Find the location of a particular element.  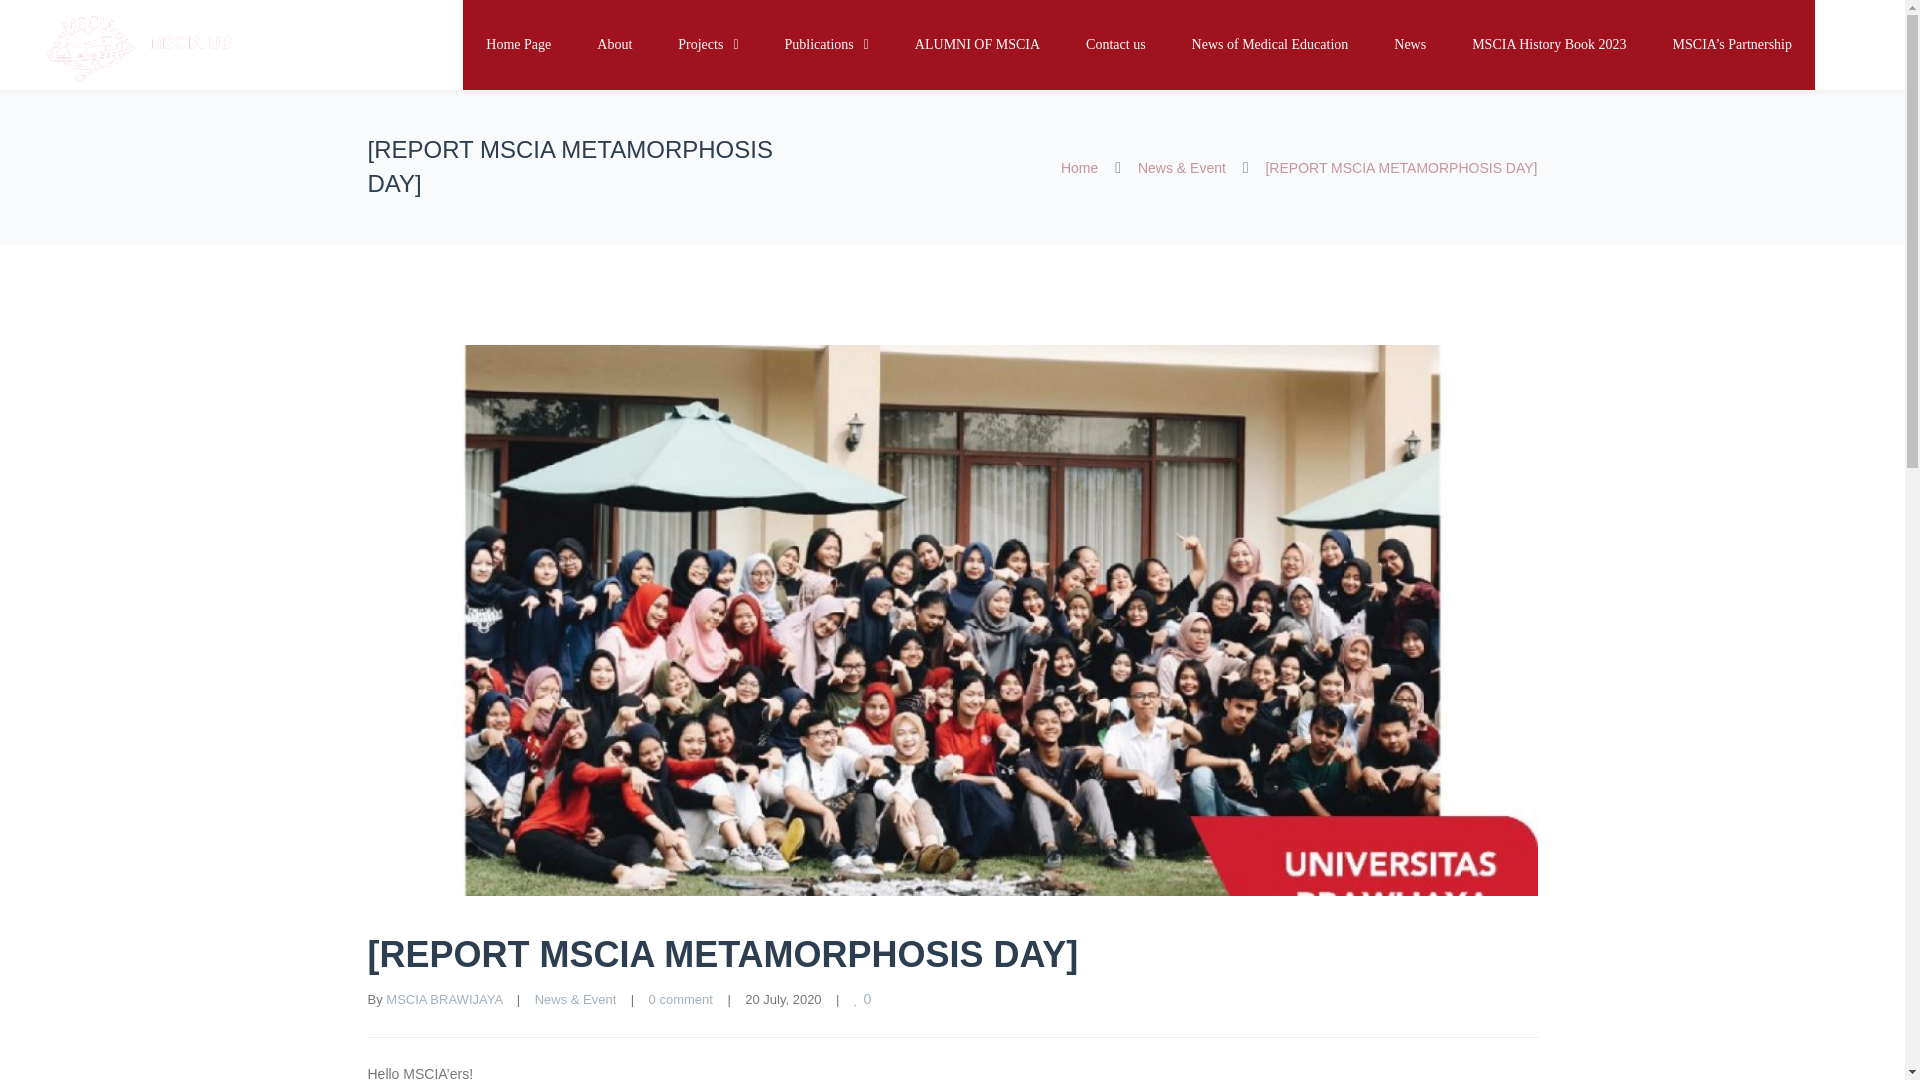

0  is located at coordinates (864, 998).